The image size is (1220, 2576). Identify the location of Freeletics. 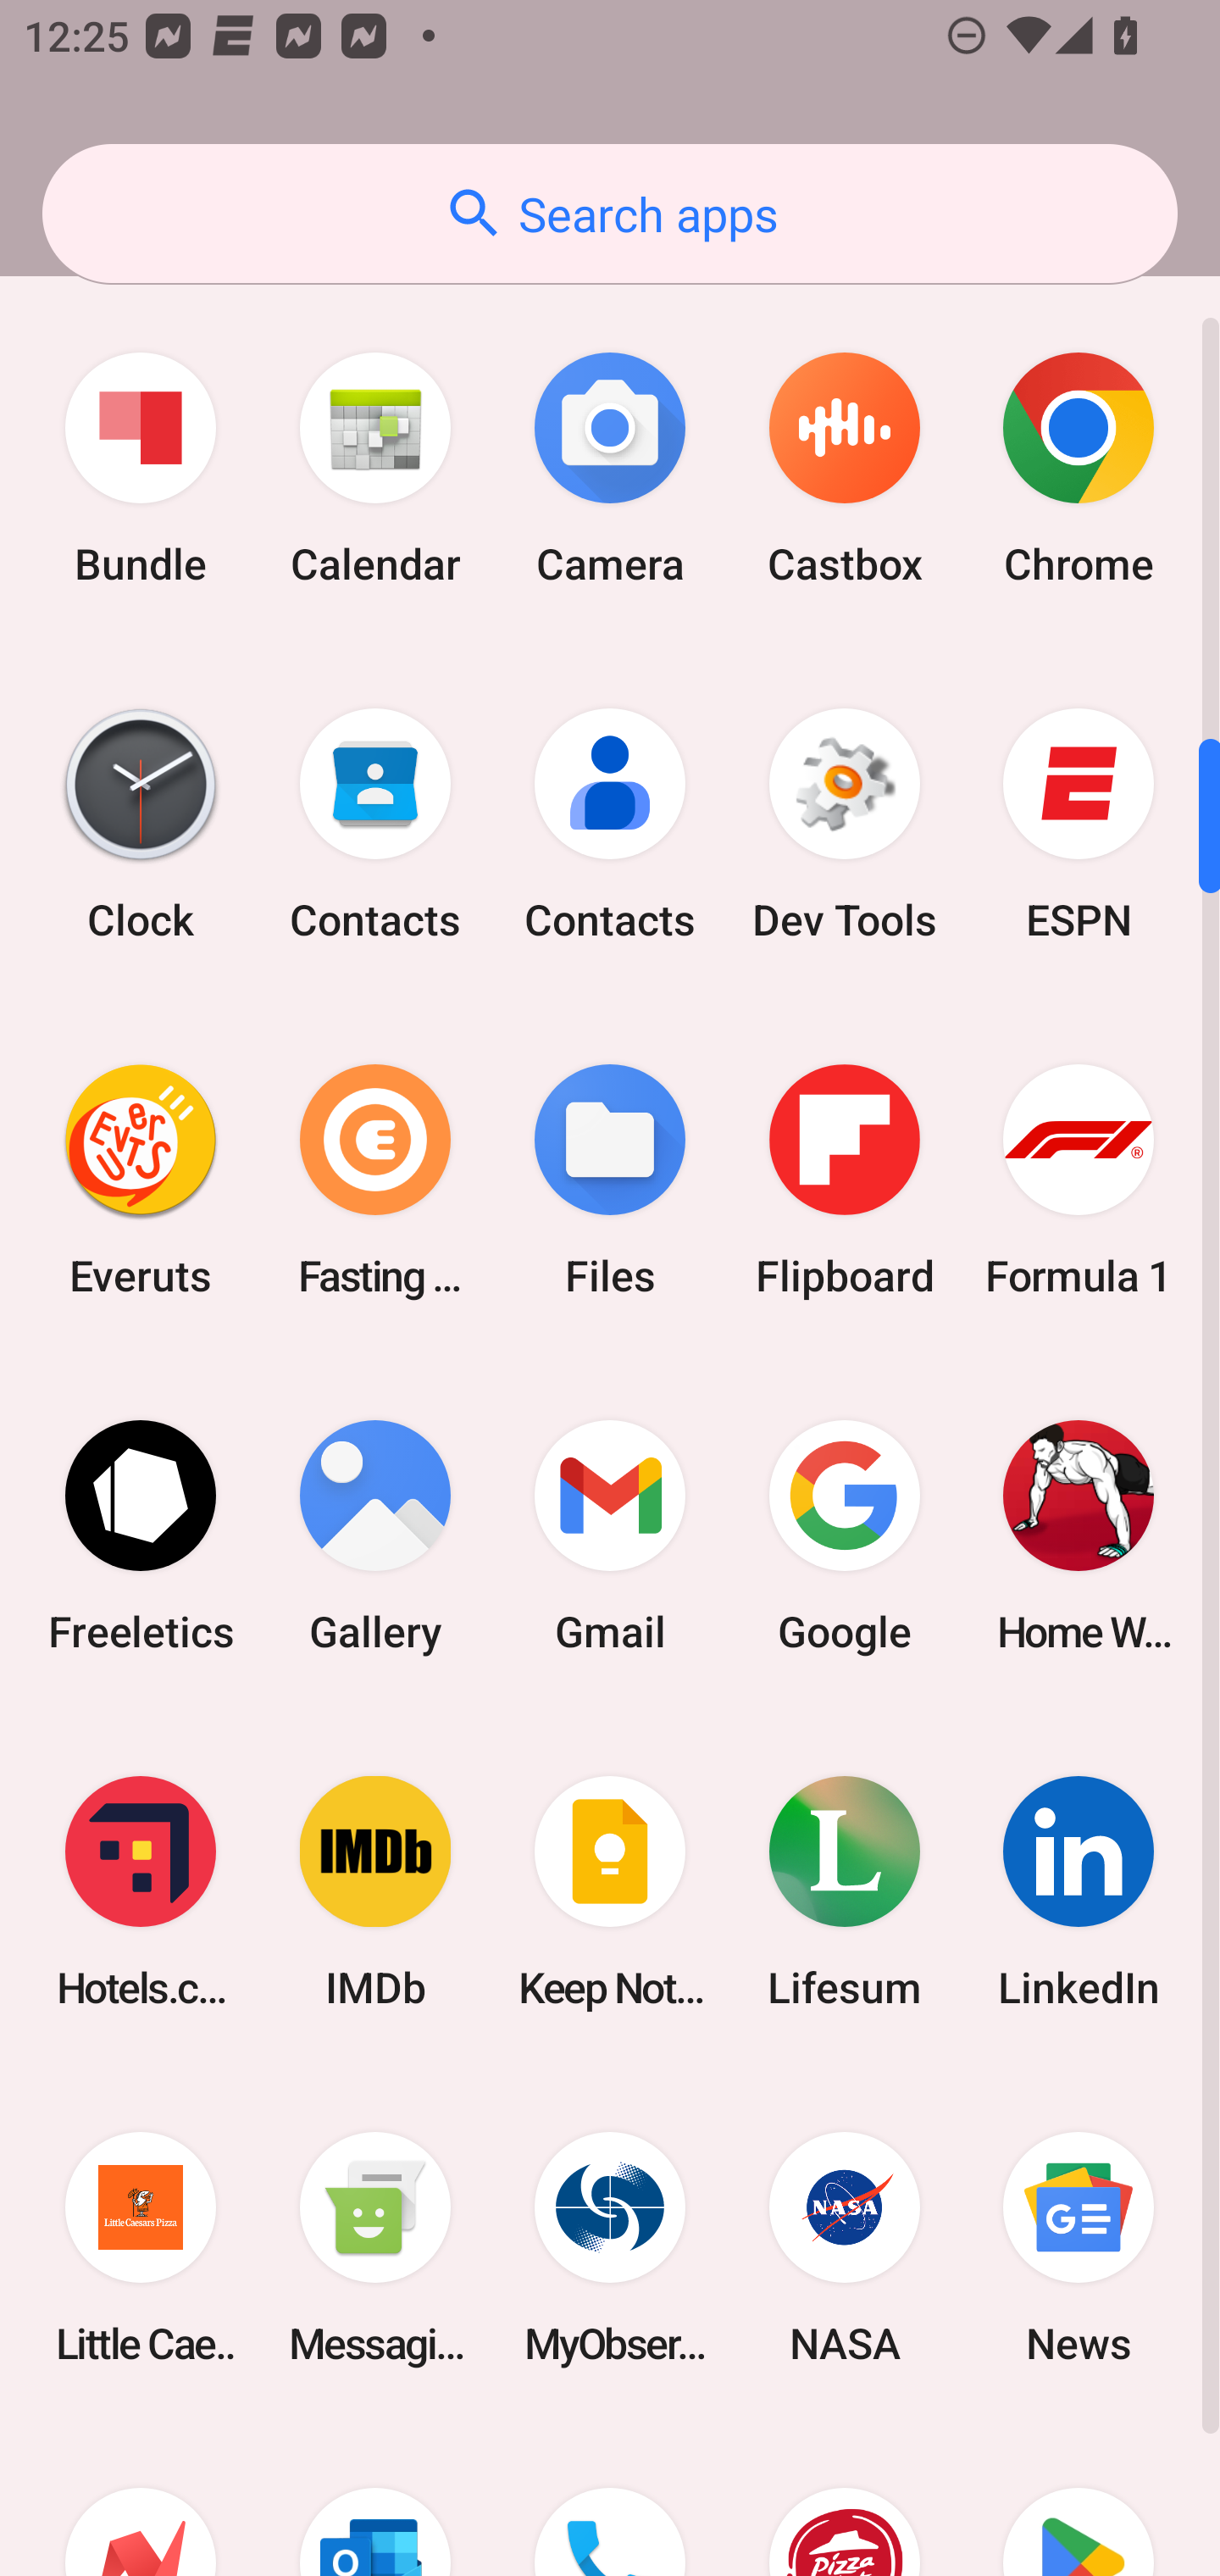
(141, 1535).